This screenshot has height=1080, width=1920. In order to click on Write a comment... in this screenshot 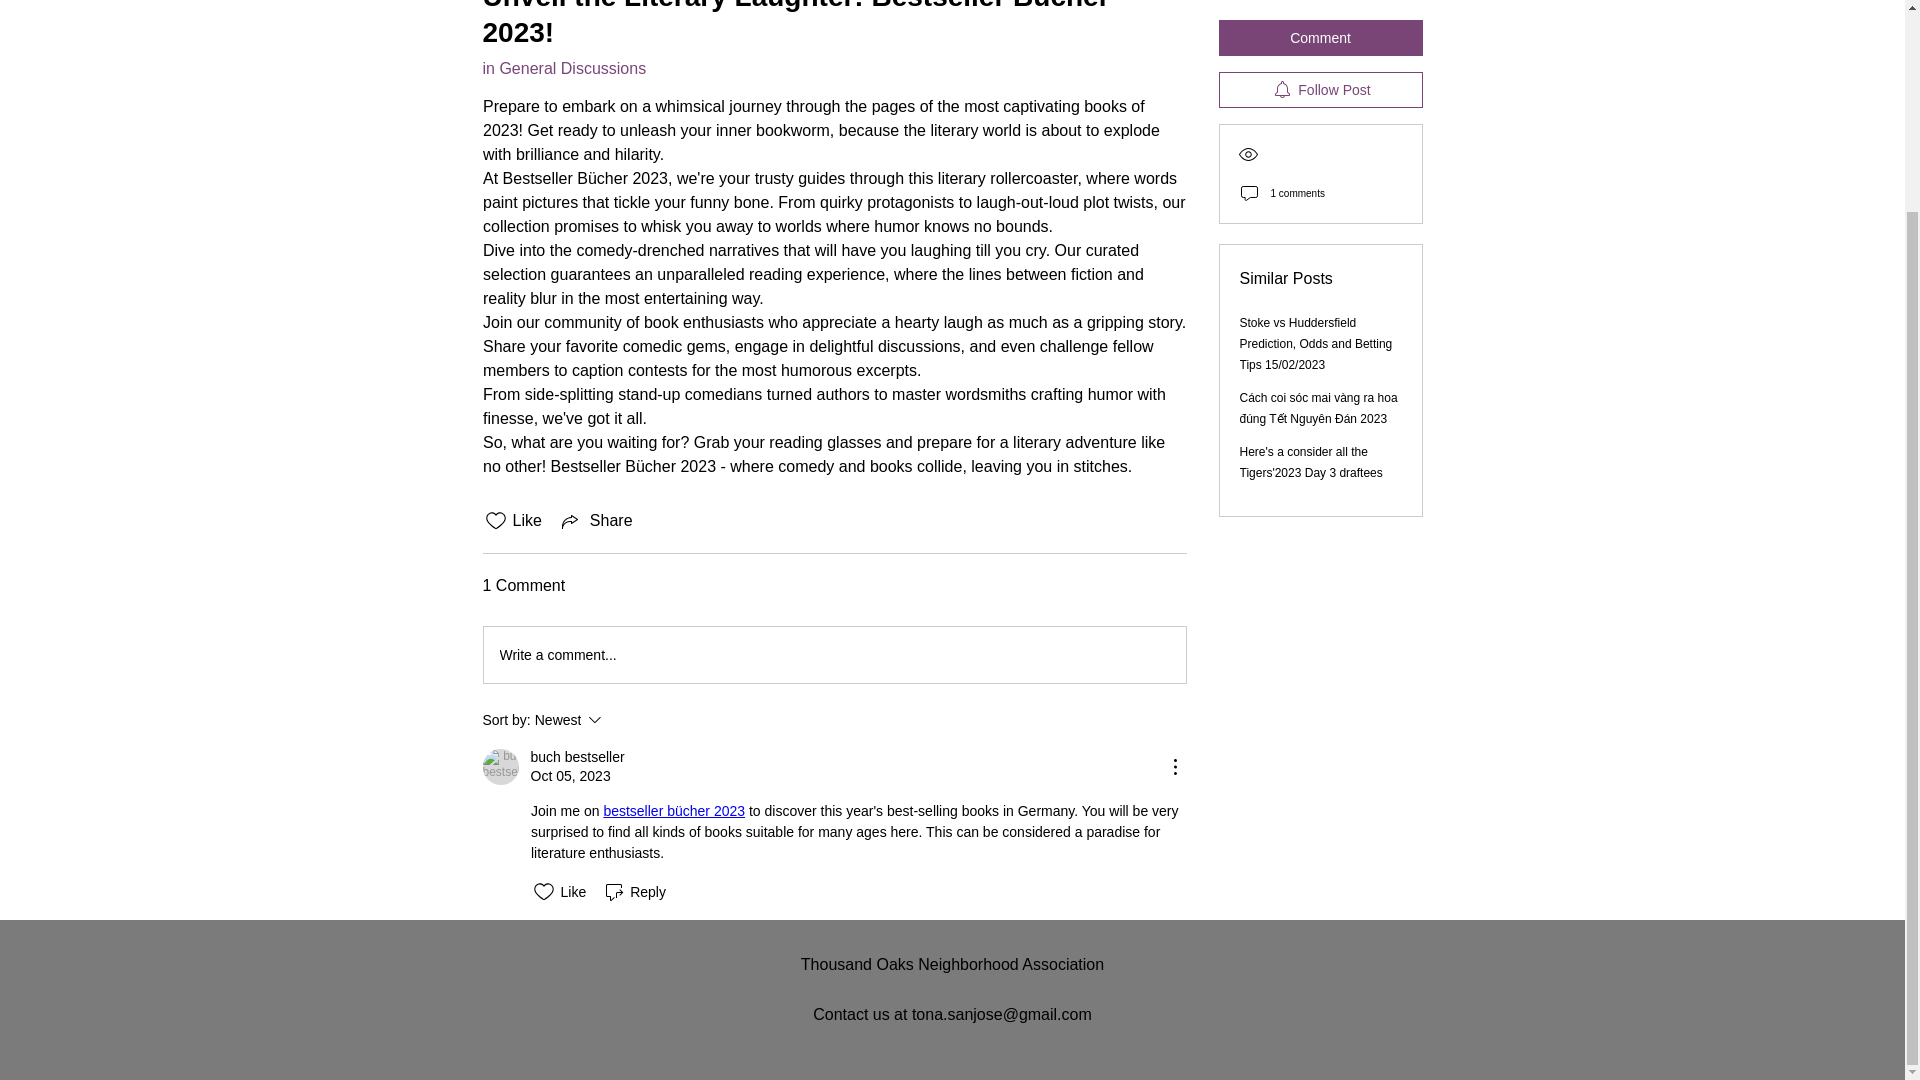, I will do `click(1311, 362)`.